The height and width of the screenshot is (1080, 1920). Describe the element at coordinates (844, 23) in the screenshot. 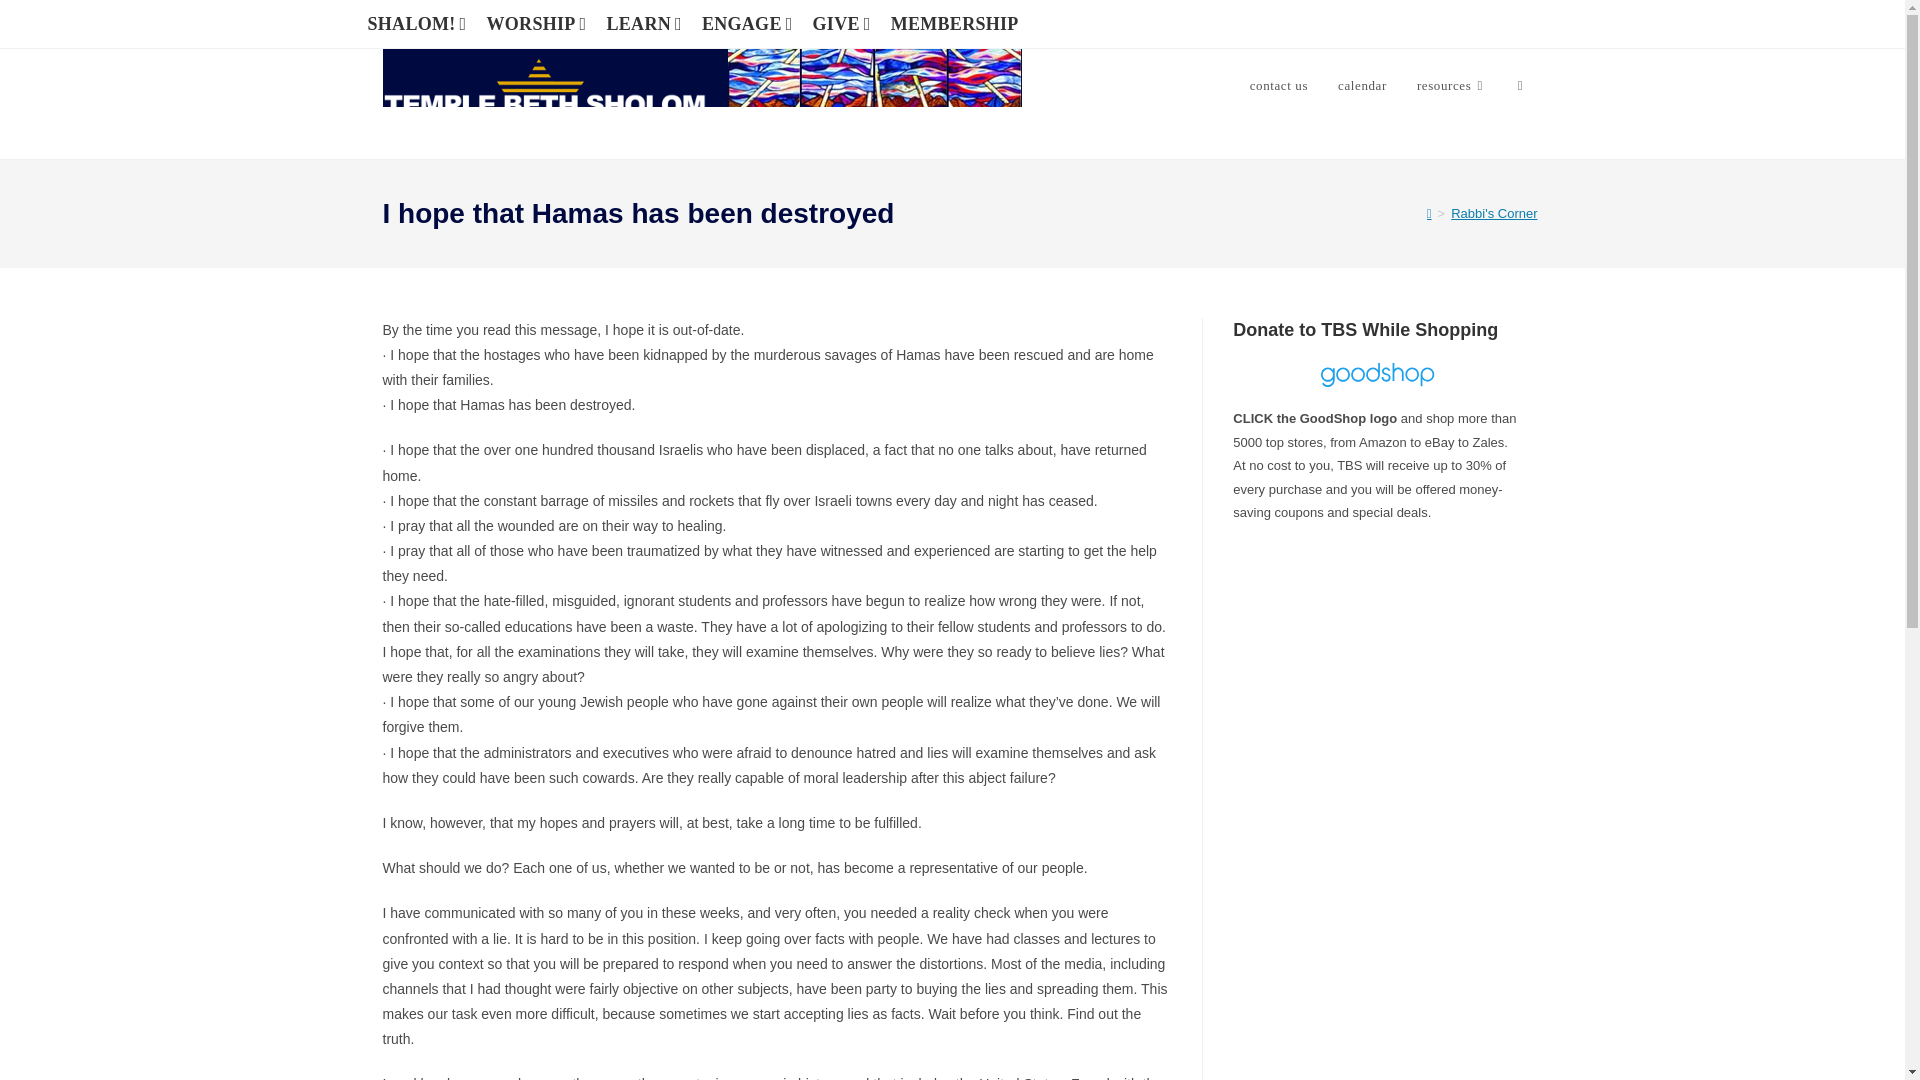

I see `GIVE` at that location.